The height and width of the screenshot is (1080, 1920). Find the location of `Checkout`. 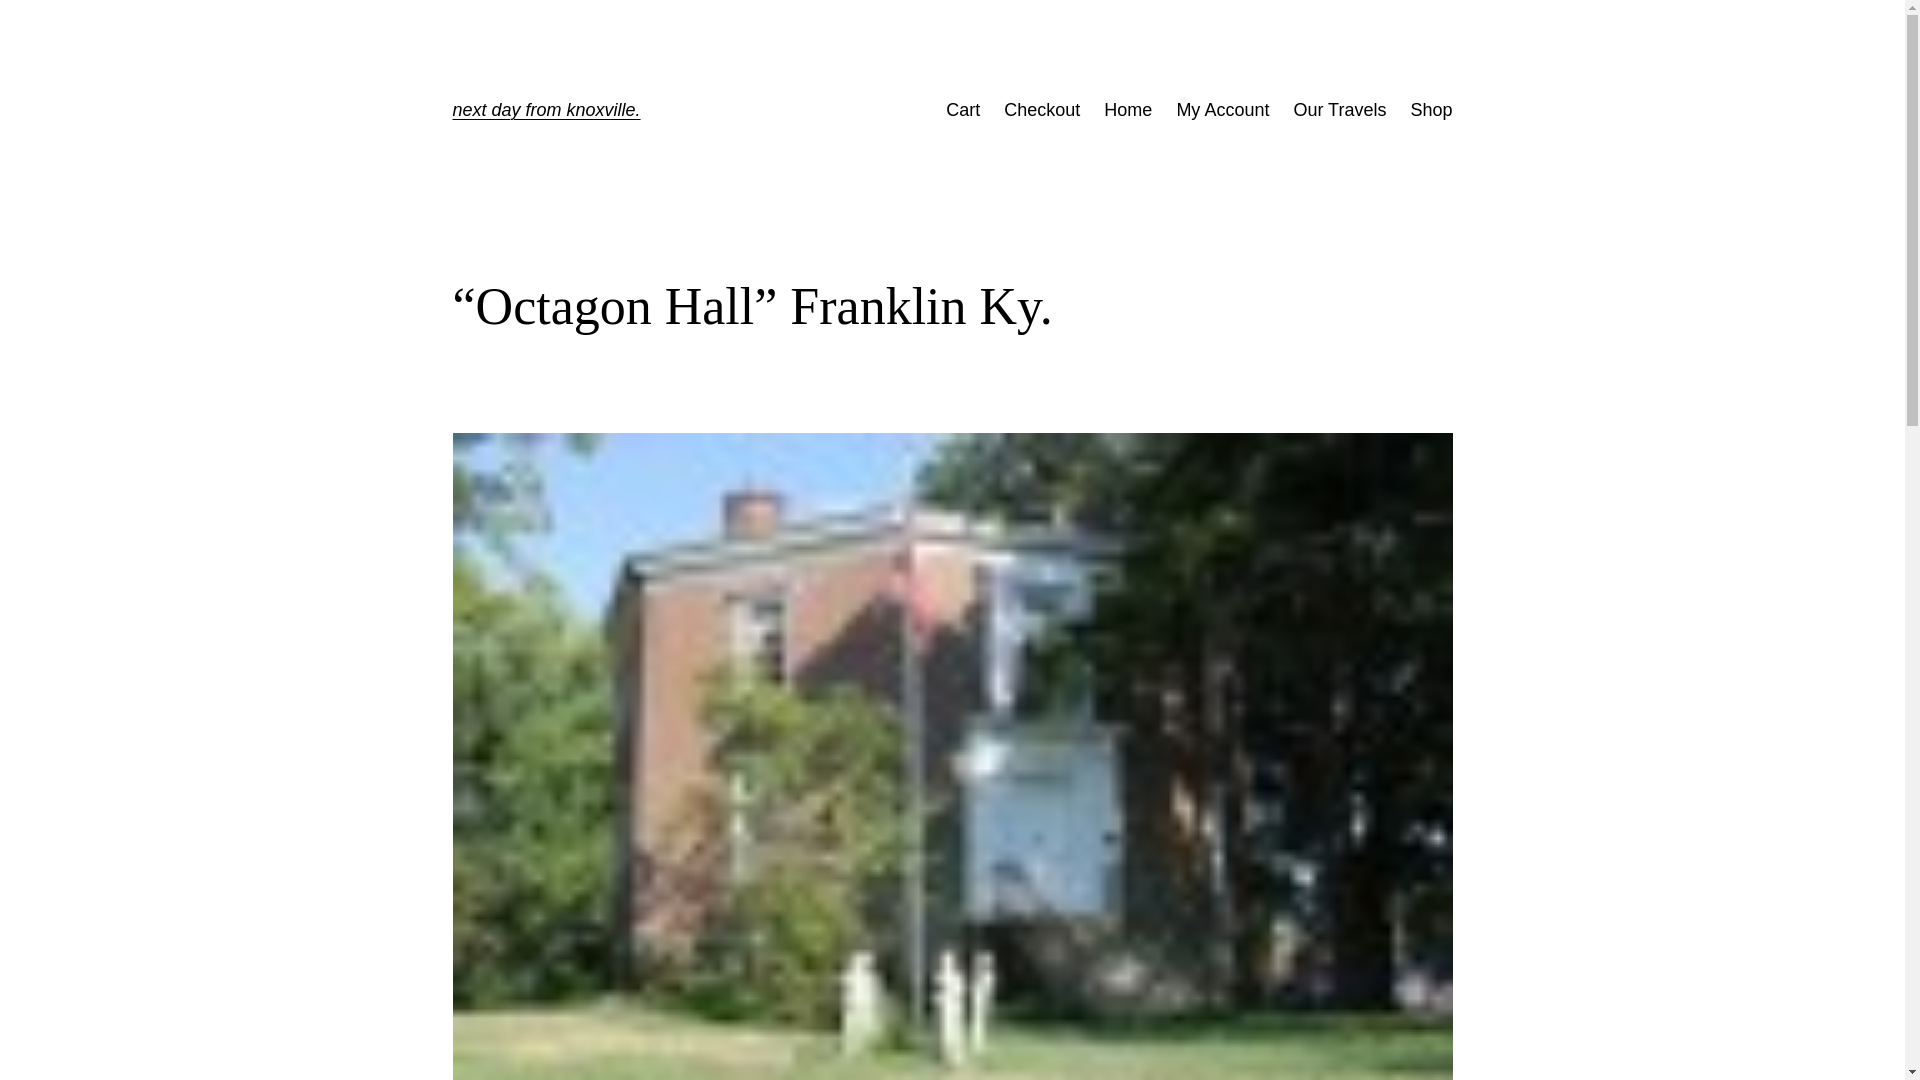

Checkout is located at coordinates (1042, 110).